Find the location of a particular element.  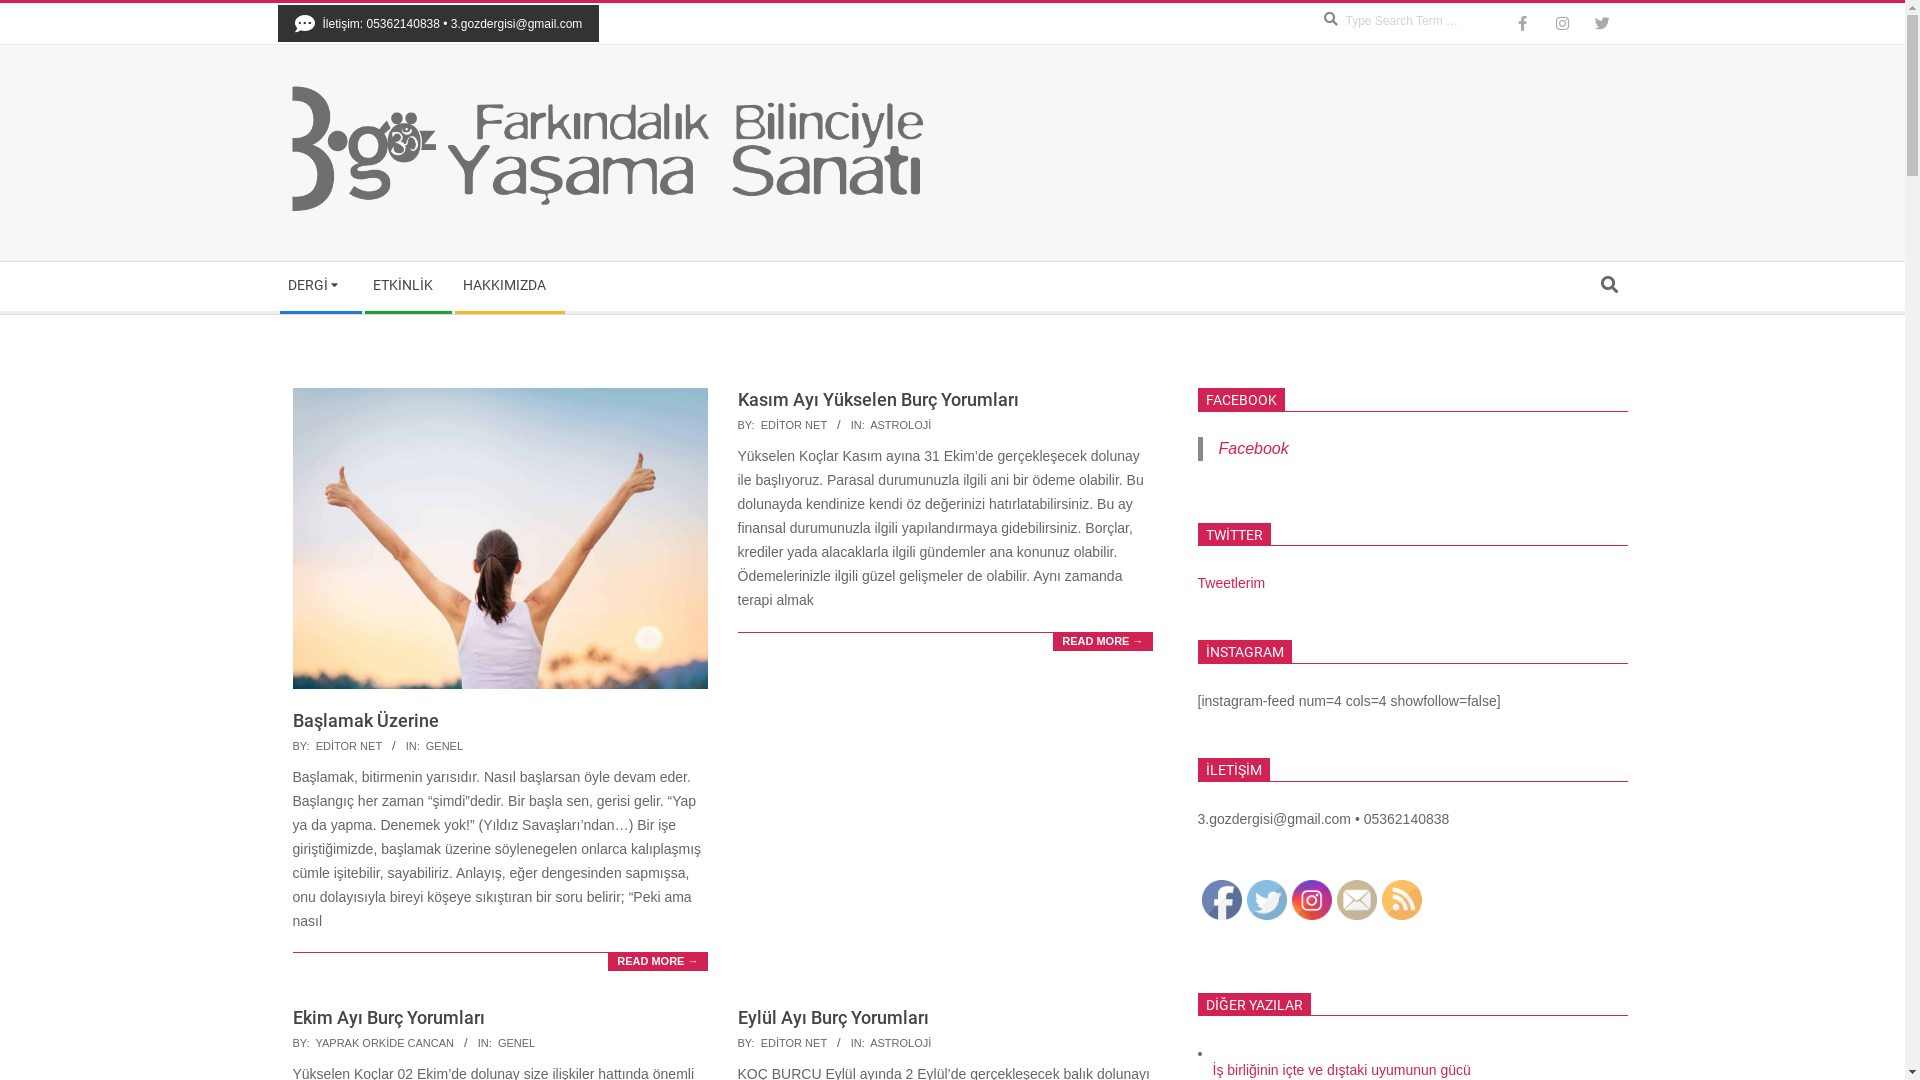

Facebook is located at coordinates (1222, 900).